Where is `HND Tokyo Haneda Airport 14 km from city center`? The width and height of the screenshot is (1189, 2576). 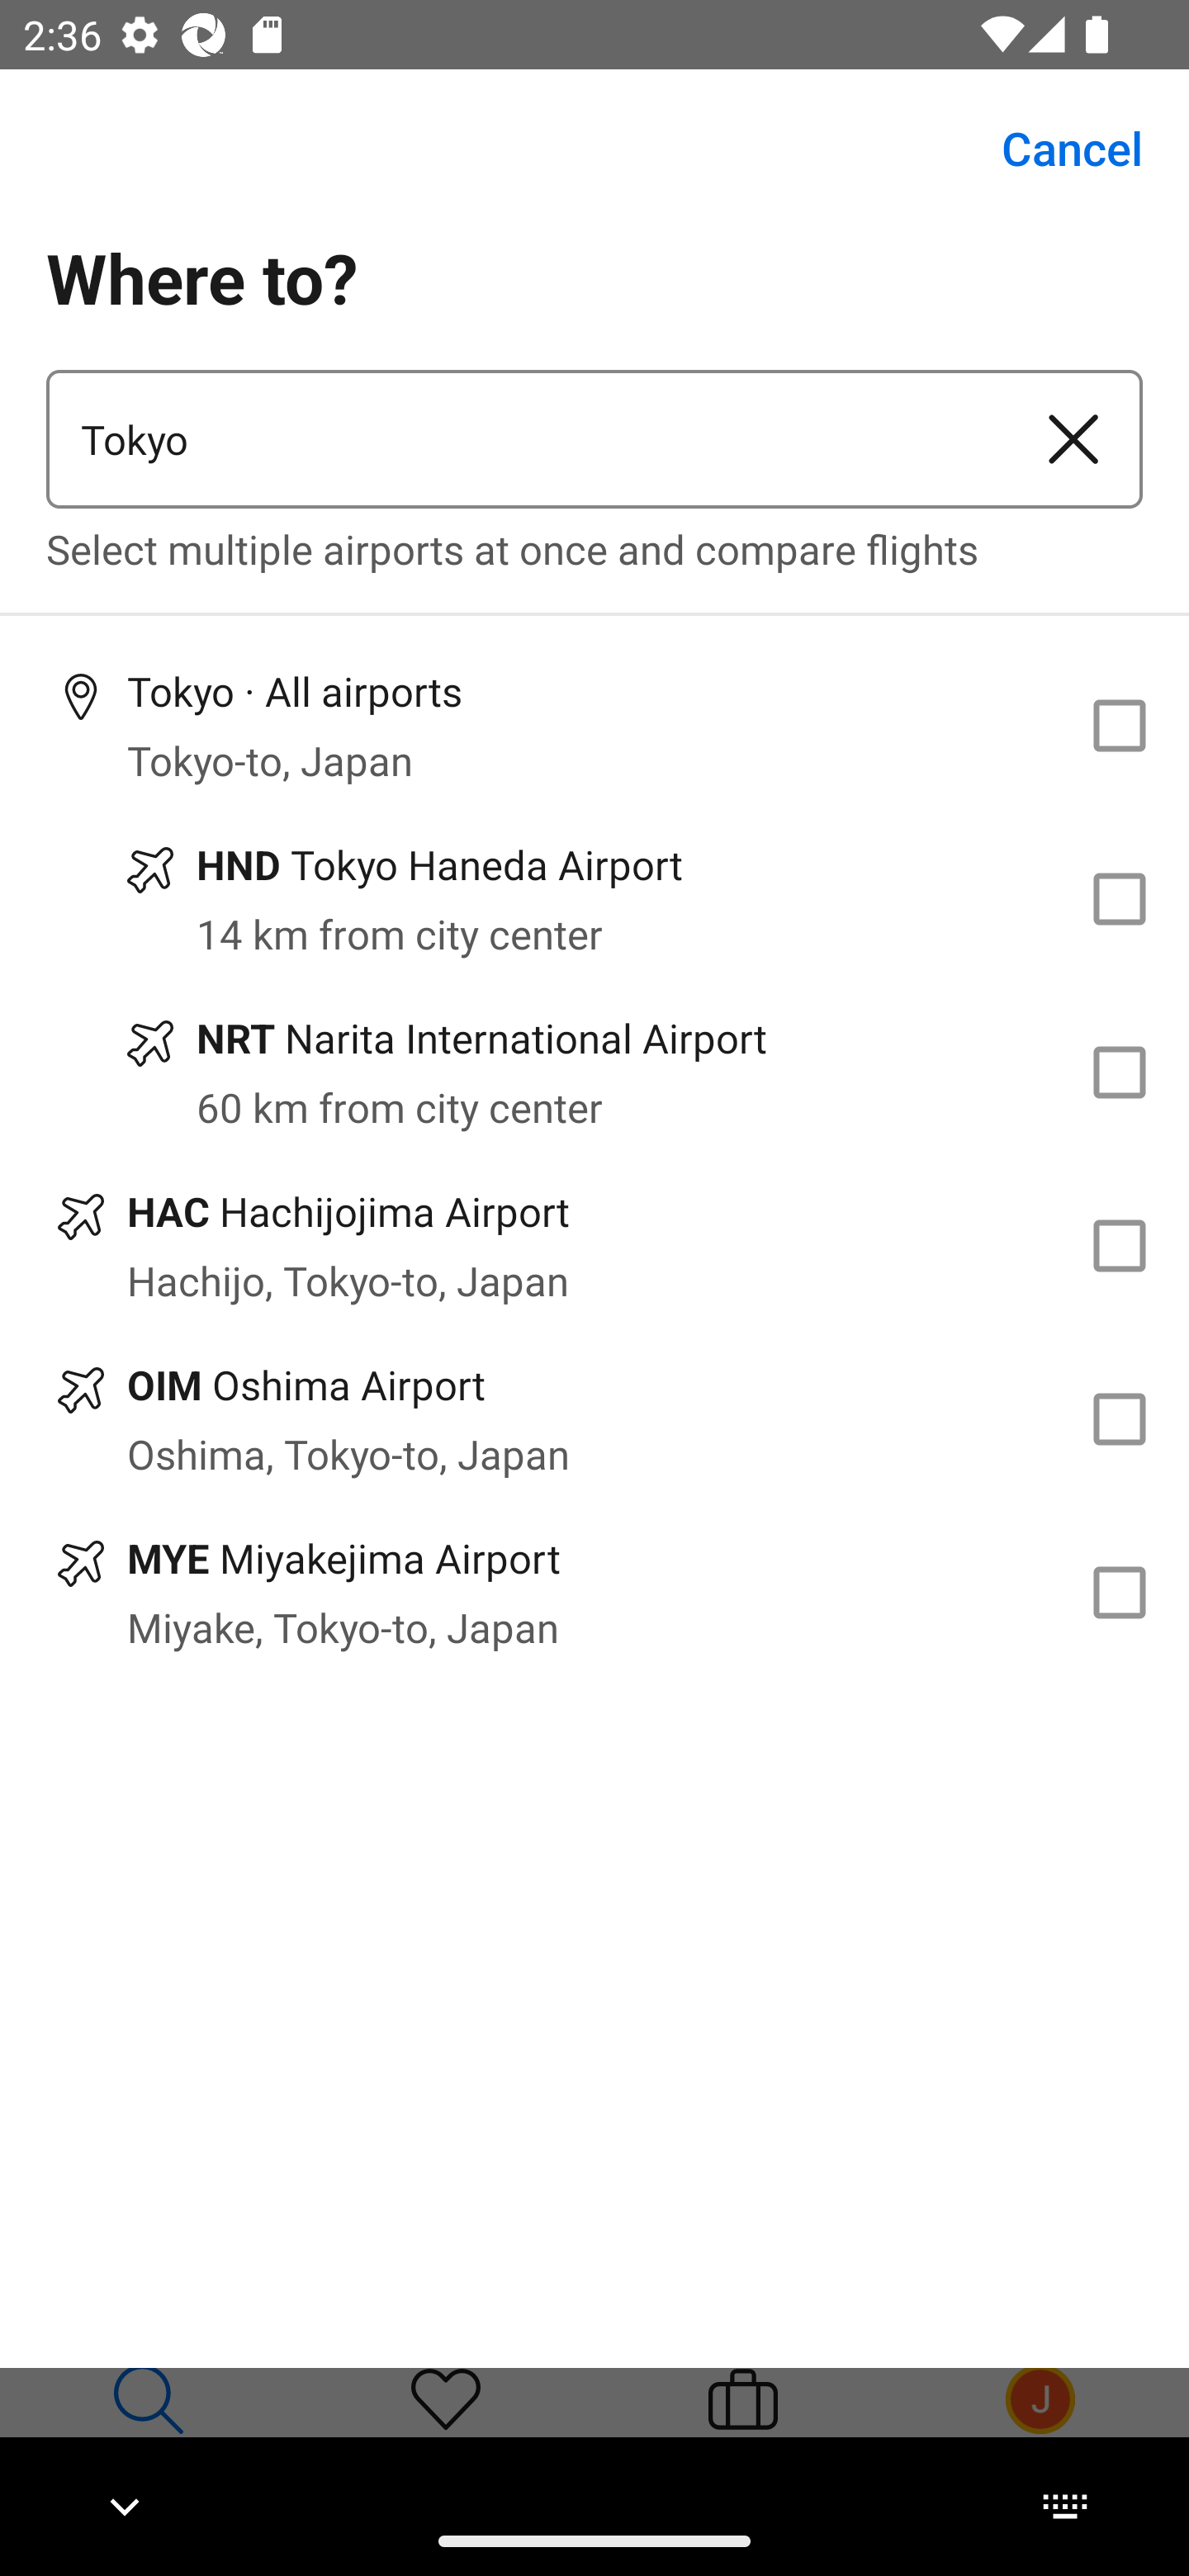
HND Tokyo Haneda Airport 14 km from city center is located at coordinates (594, 898).